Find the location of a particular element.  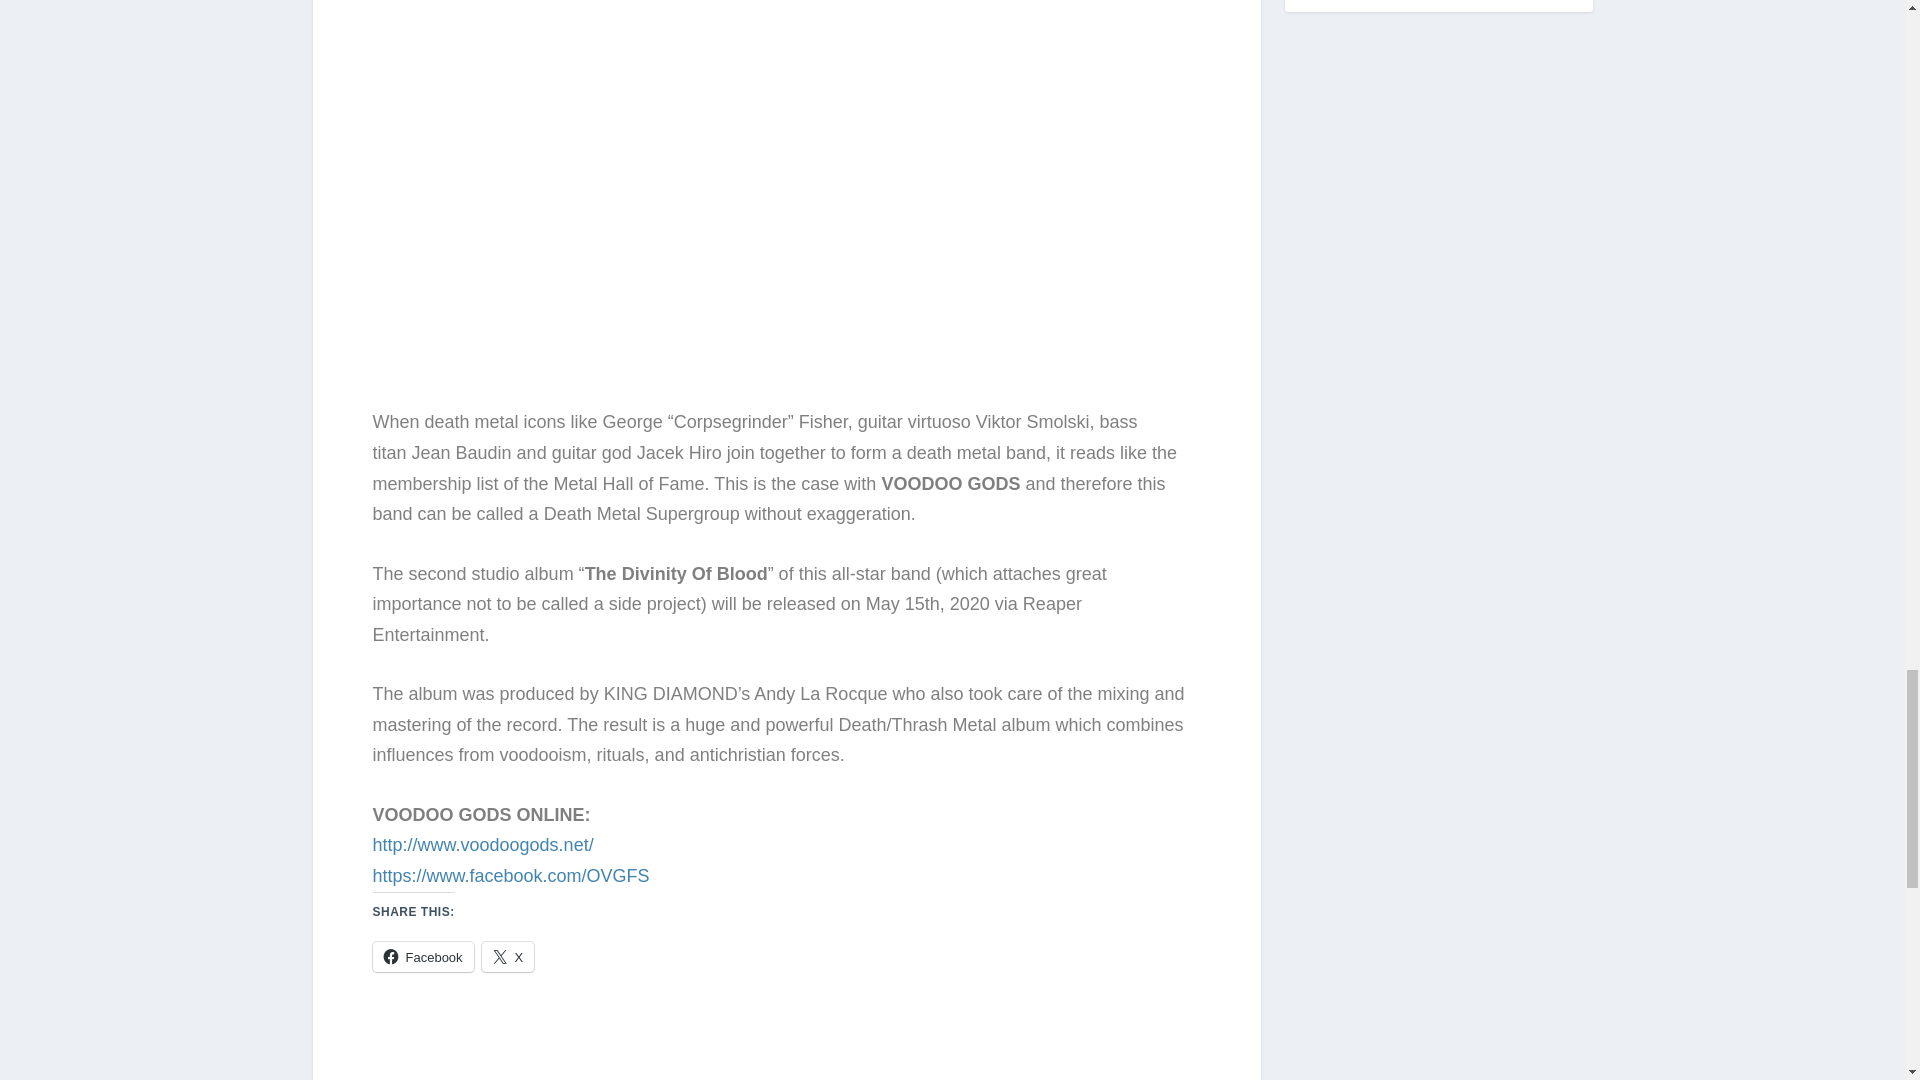

Click to share on Facebook is located at coordinates (422, 956).